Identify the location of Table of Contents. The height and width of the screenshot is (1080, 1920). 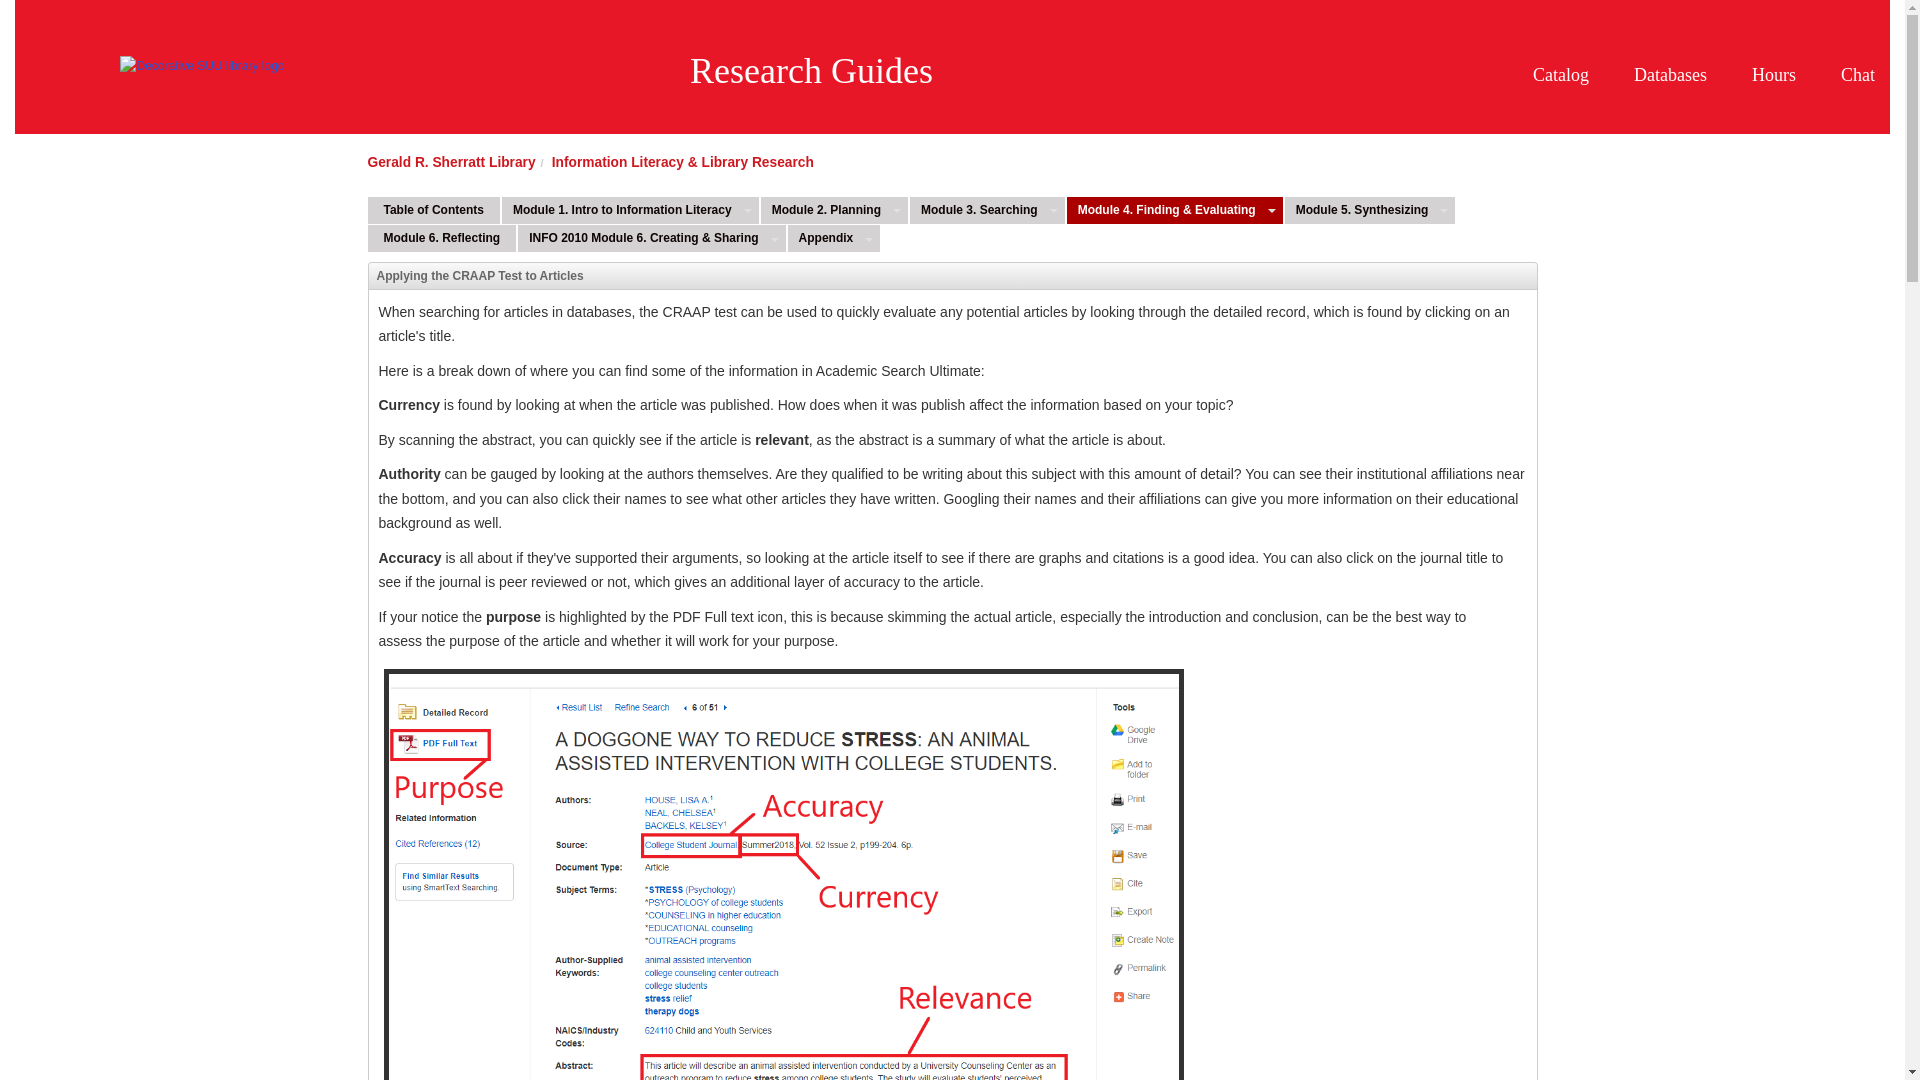
(434, 210).